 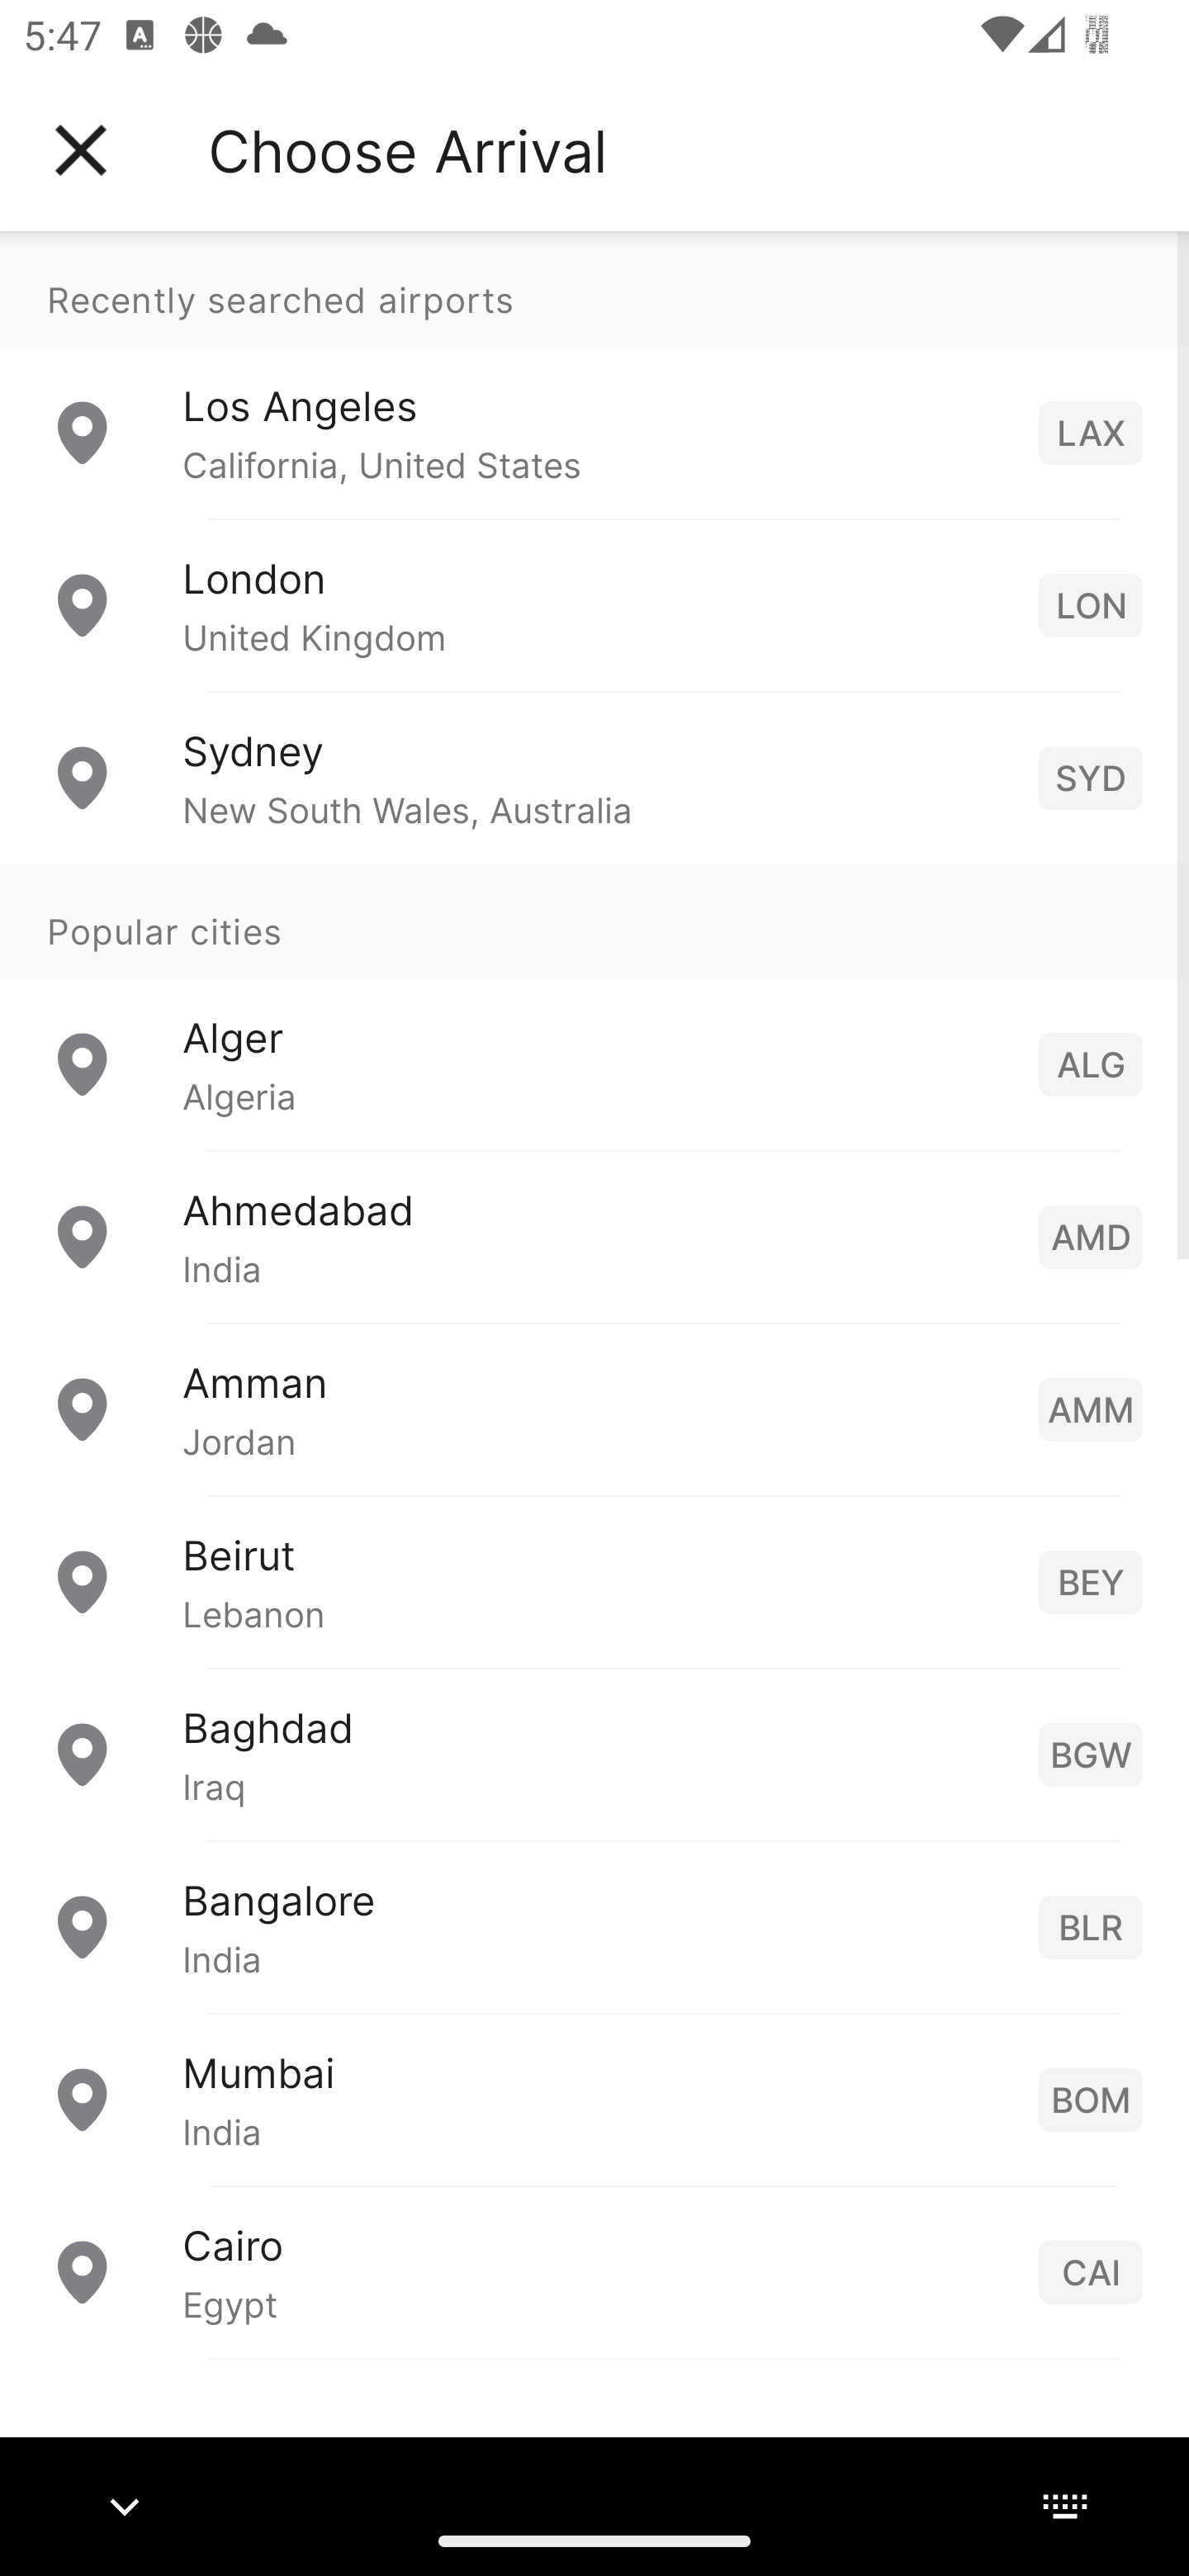 I want to click on Bangalore India BLR, so click(x=594, y=1925).